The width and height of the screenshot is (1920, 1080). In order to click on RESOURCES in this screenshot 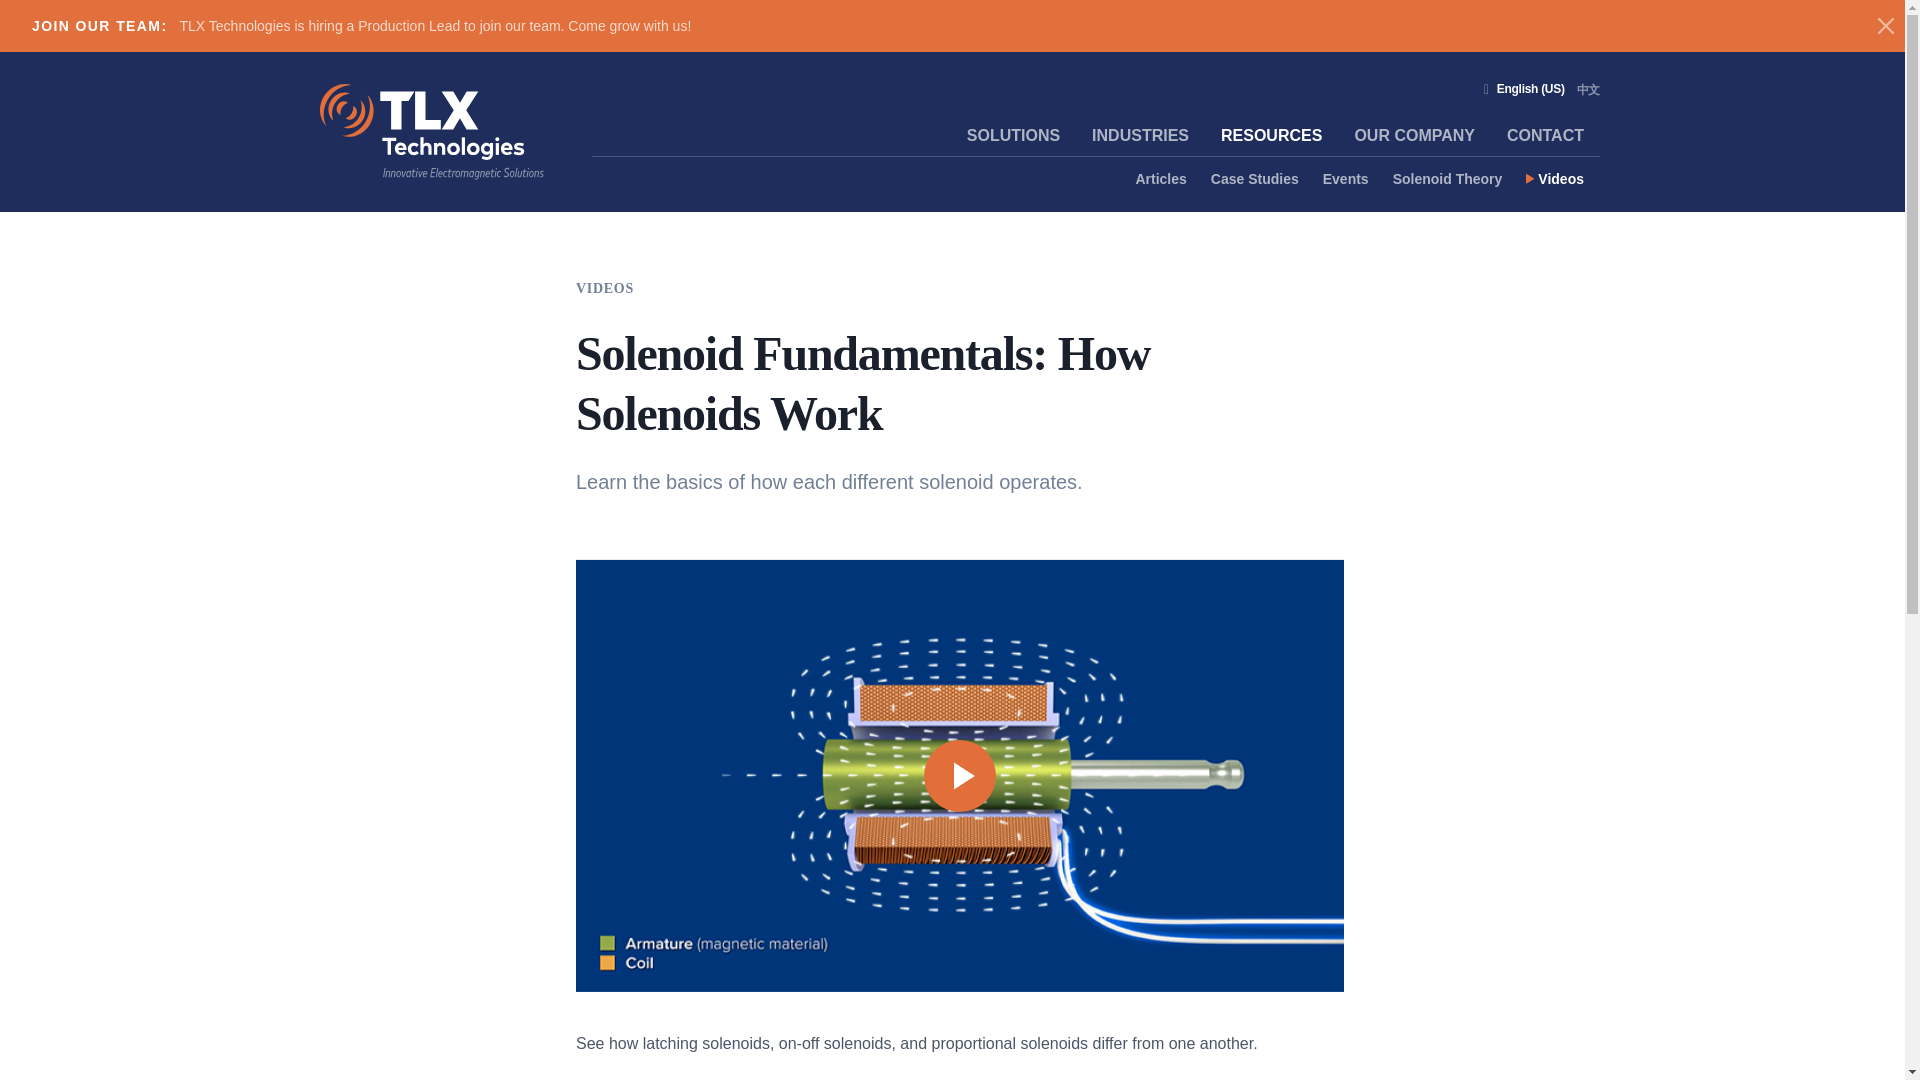, I will do `click(1272, 135)`.